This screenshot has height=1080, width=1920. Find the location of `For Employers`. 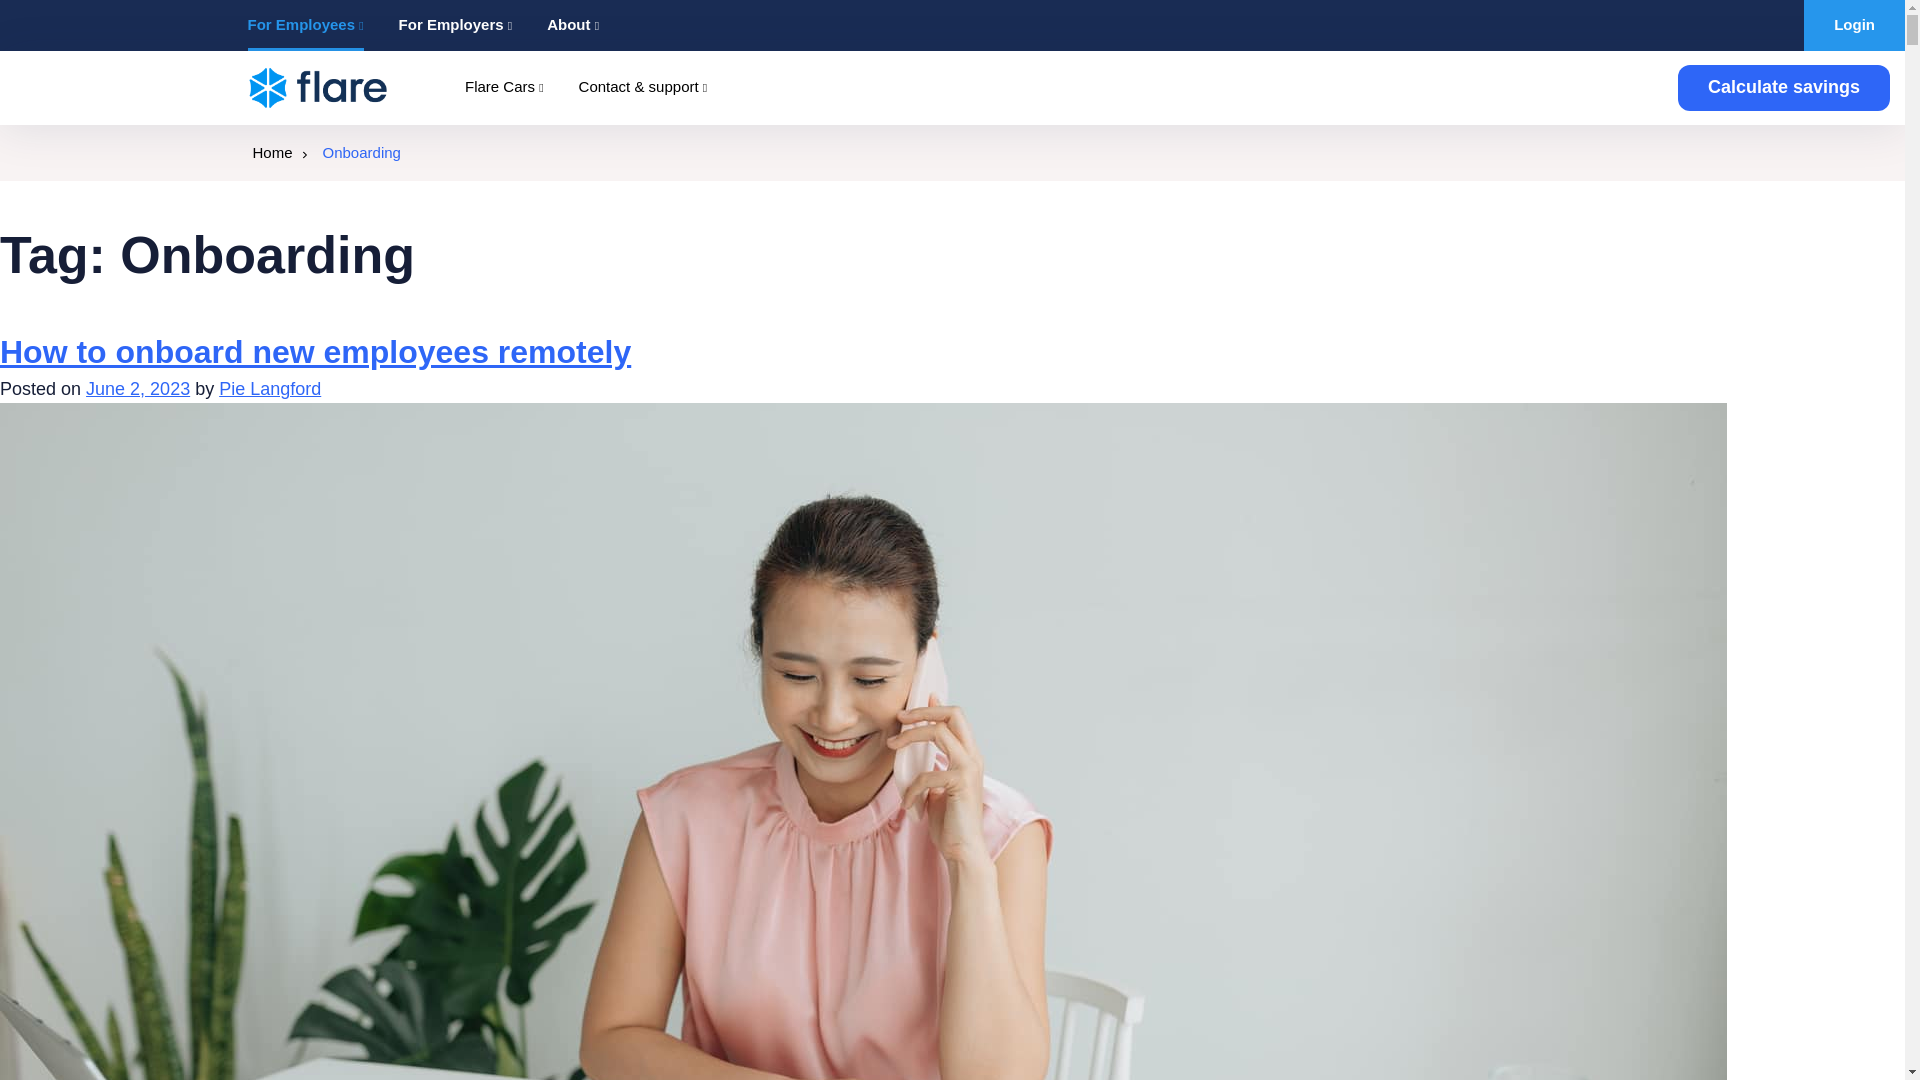

For Employers is located at coordinates (456, 25).